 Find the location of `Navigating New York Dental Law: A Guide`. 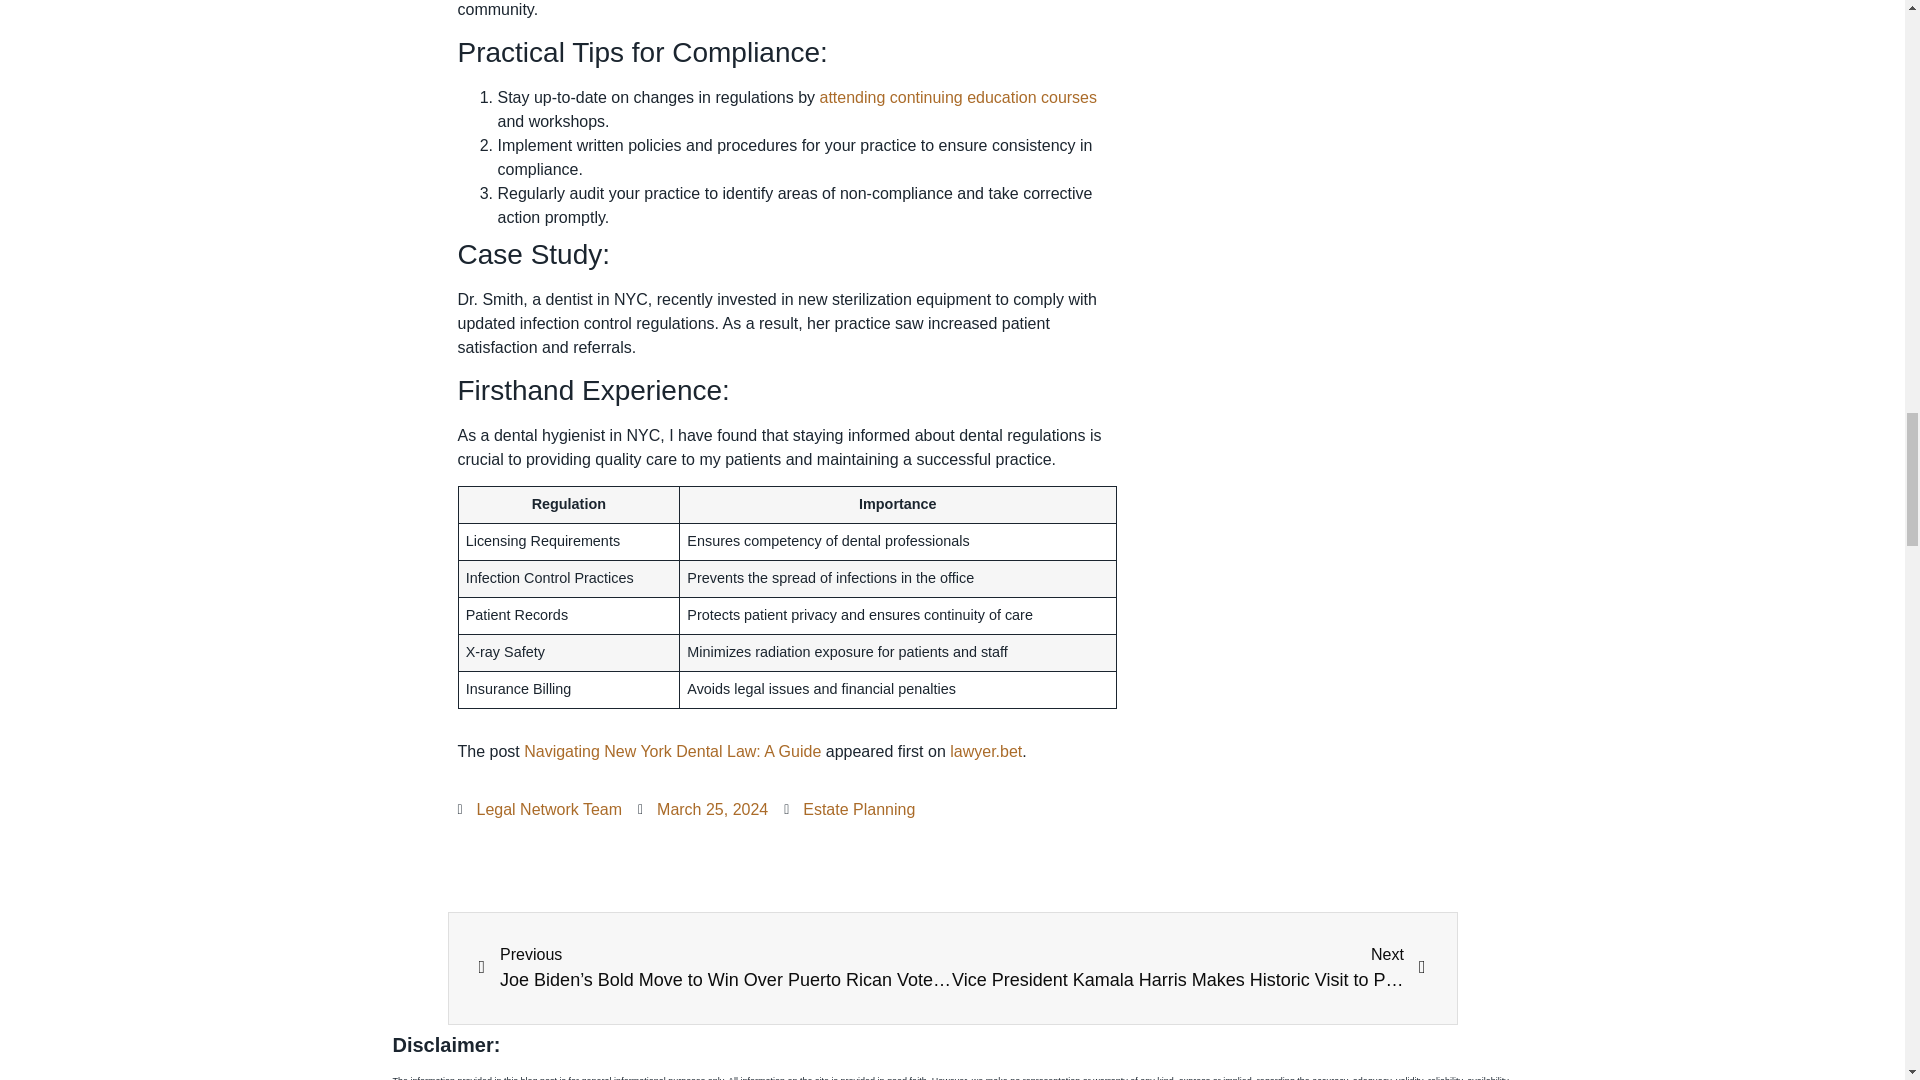

Navigating New York Dental Law: A Guide is located at coordinates (958, 96).